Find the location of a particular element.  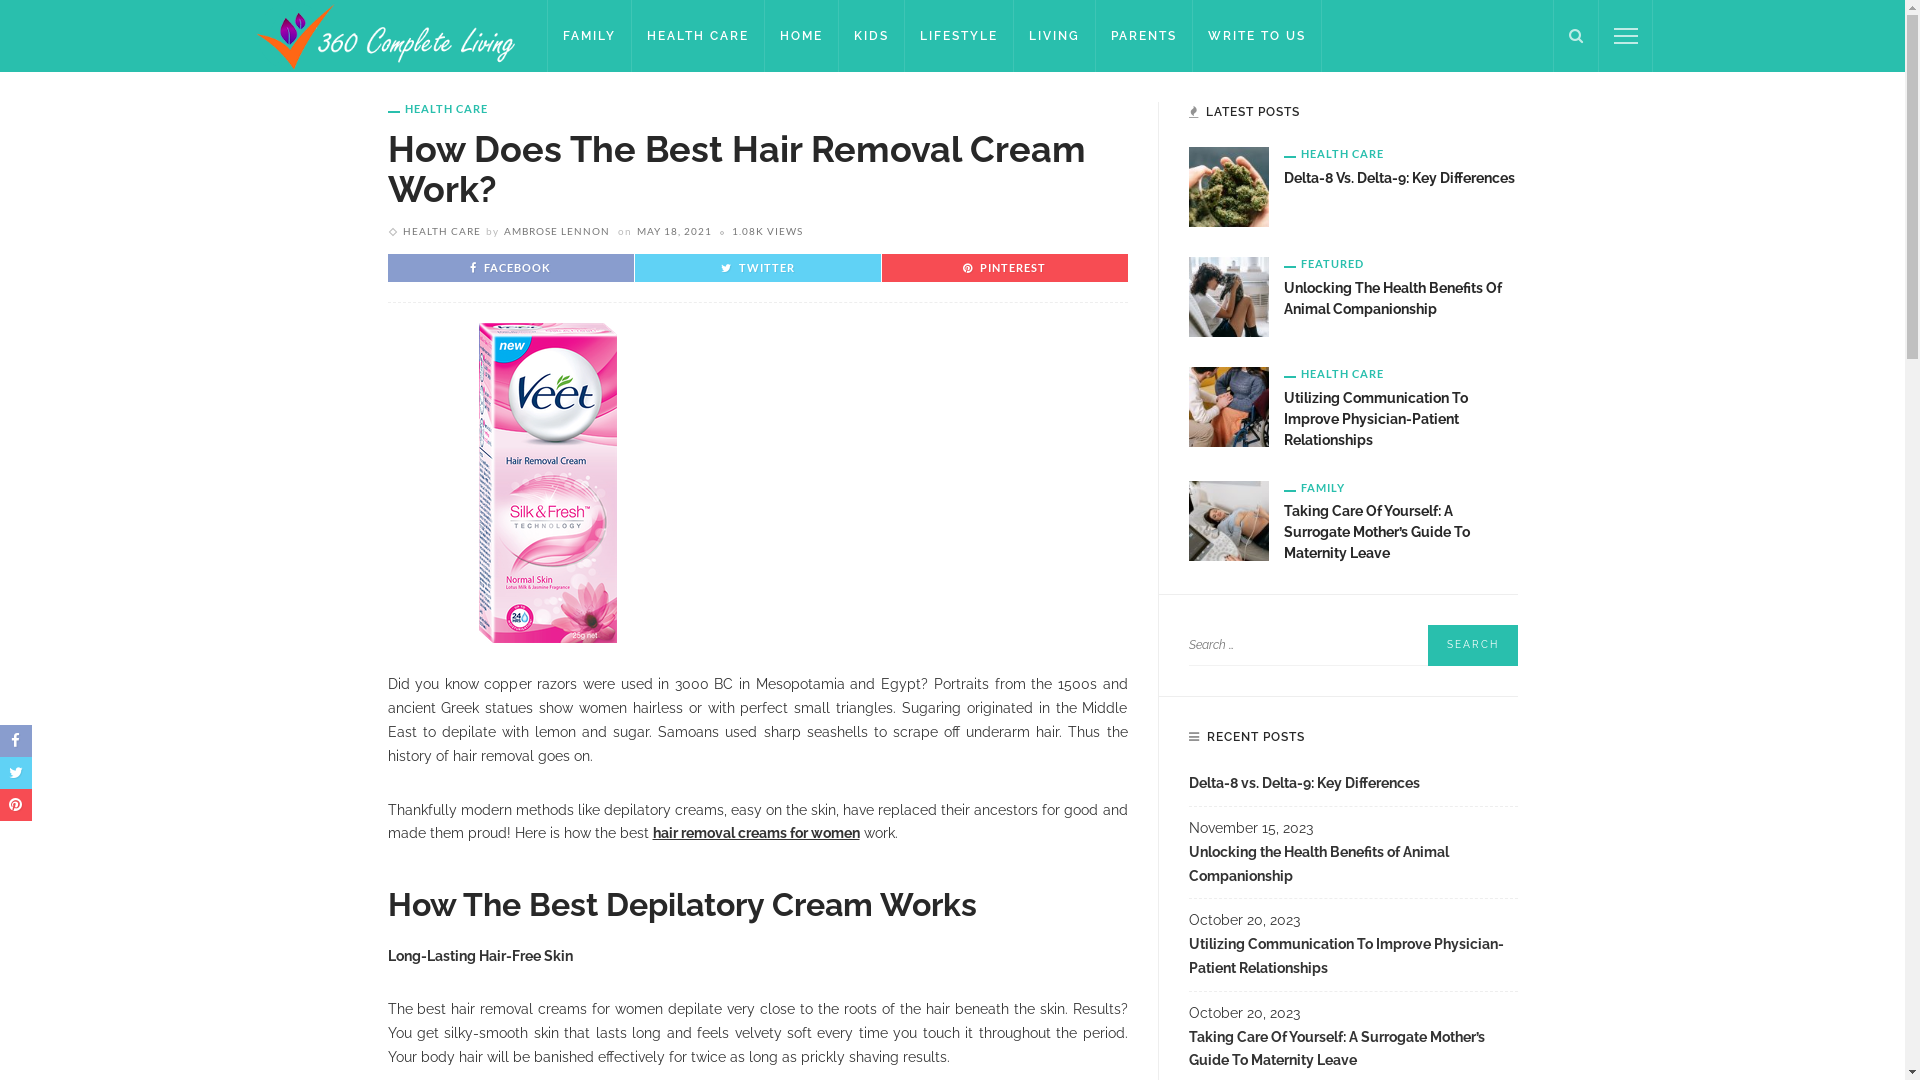

TWITTER is located at coordinates (757, 268).